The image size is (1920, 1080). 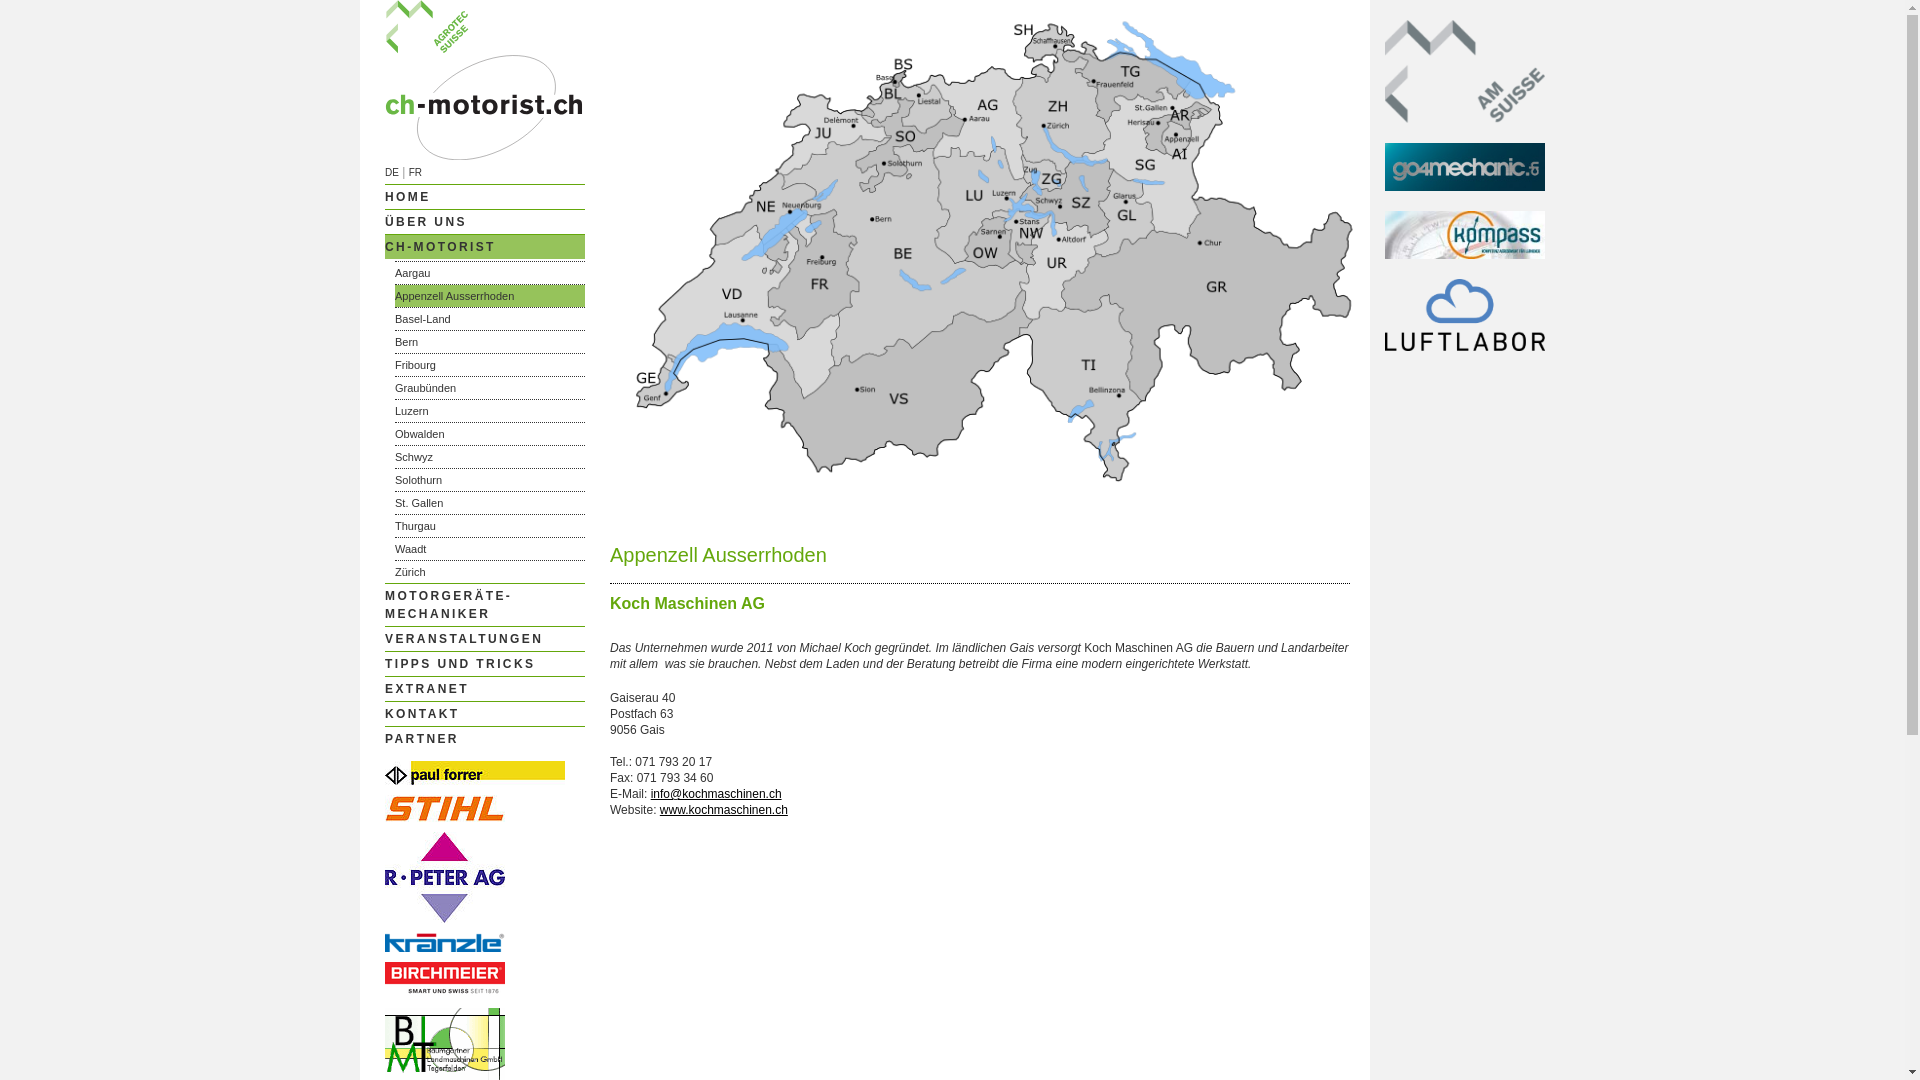 I want to click on EXTRANET, so click(x=485, y=689).